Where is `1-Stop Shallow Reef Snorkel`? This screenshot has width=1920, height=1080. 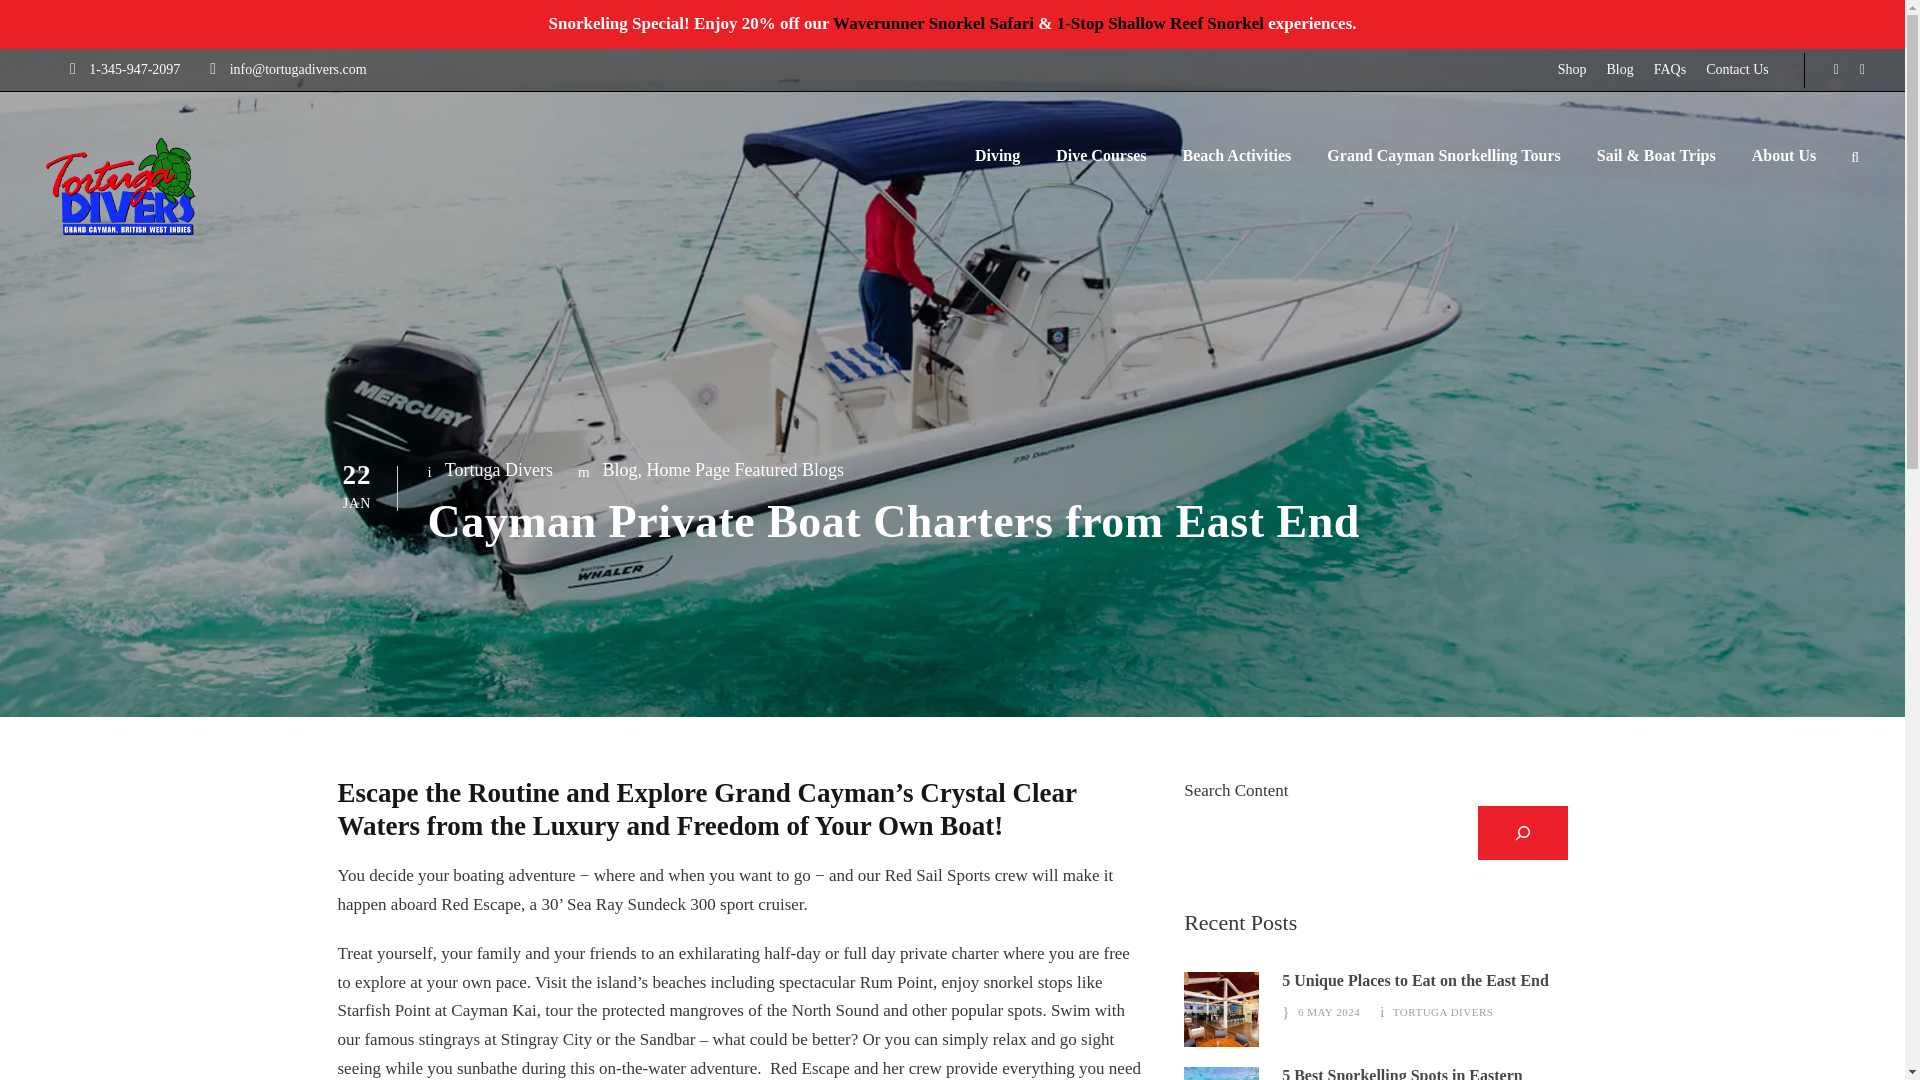
1-Stop Shallow Reef Snorkel is located at coordinates (1160, 24).